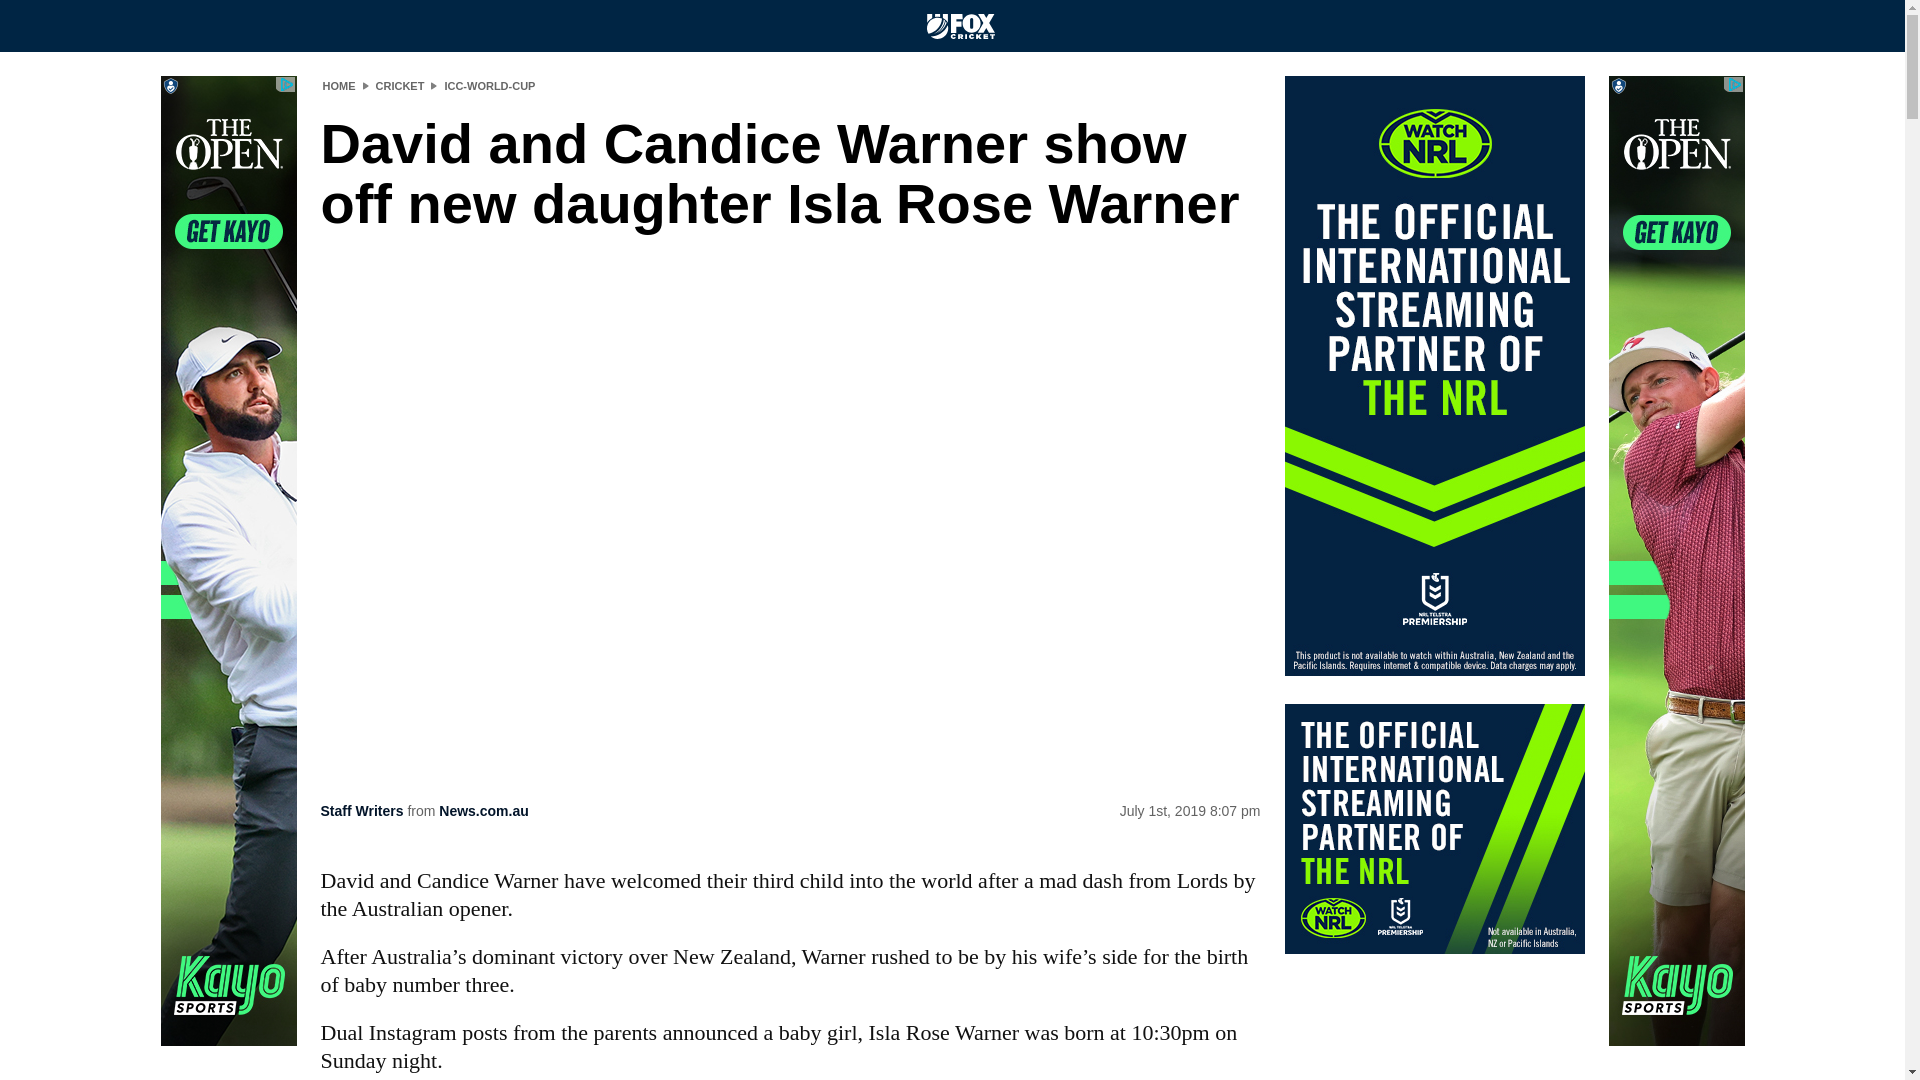  What do you see at coordinates (400, 85) in the screenshot?
I see `CRICKET` at bounding box center [400, 85].